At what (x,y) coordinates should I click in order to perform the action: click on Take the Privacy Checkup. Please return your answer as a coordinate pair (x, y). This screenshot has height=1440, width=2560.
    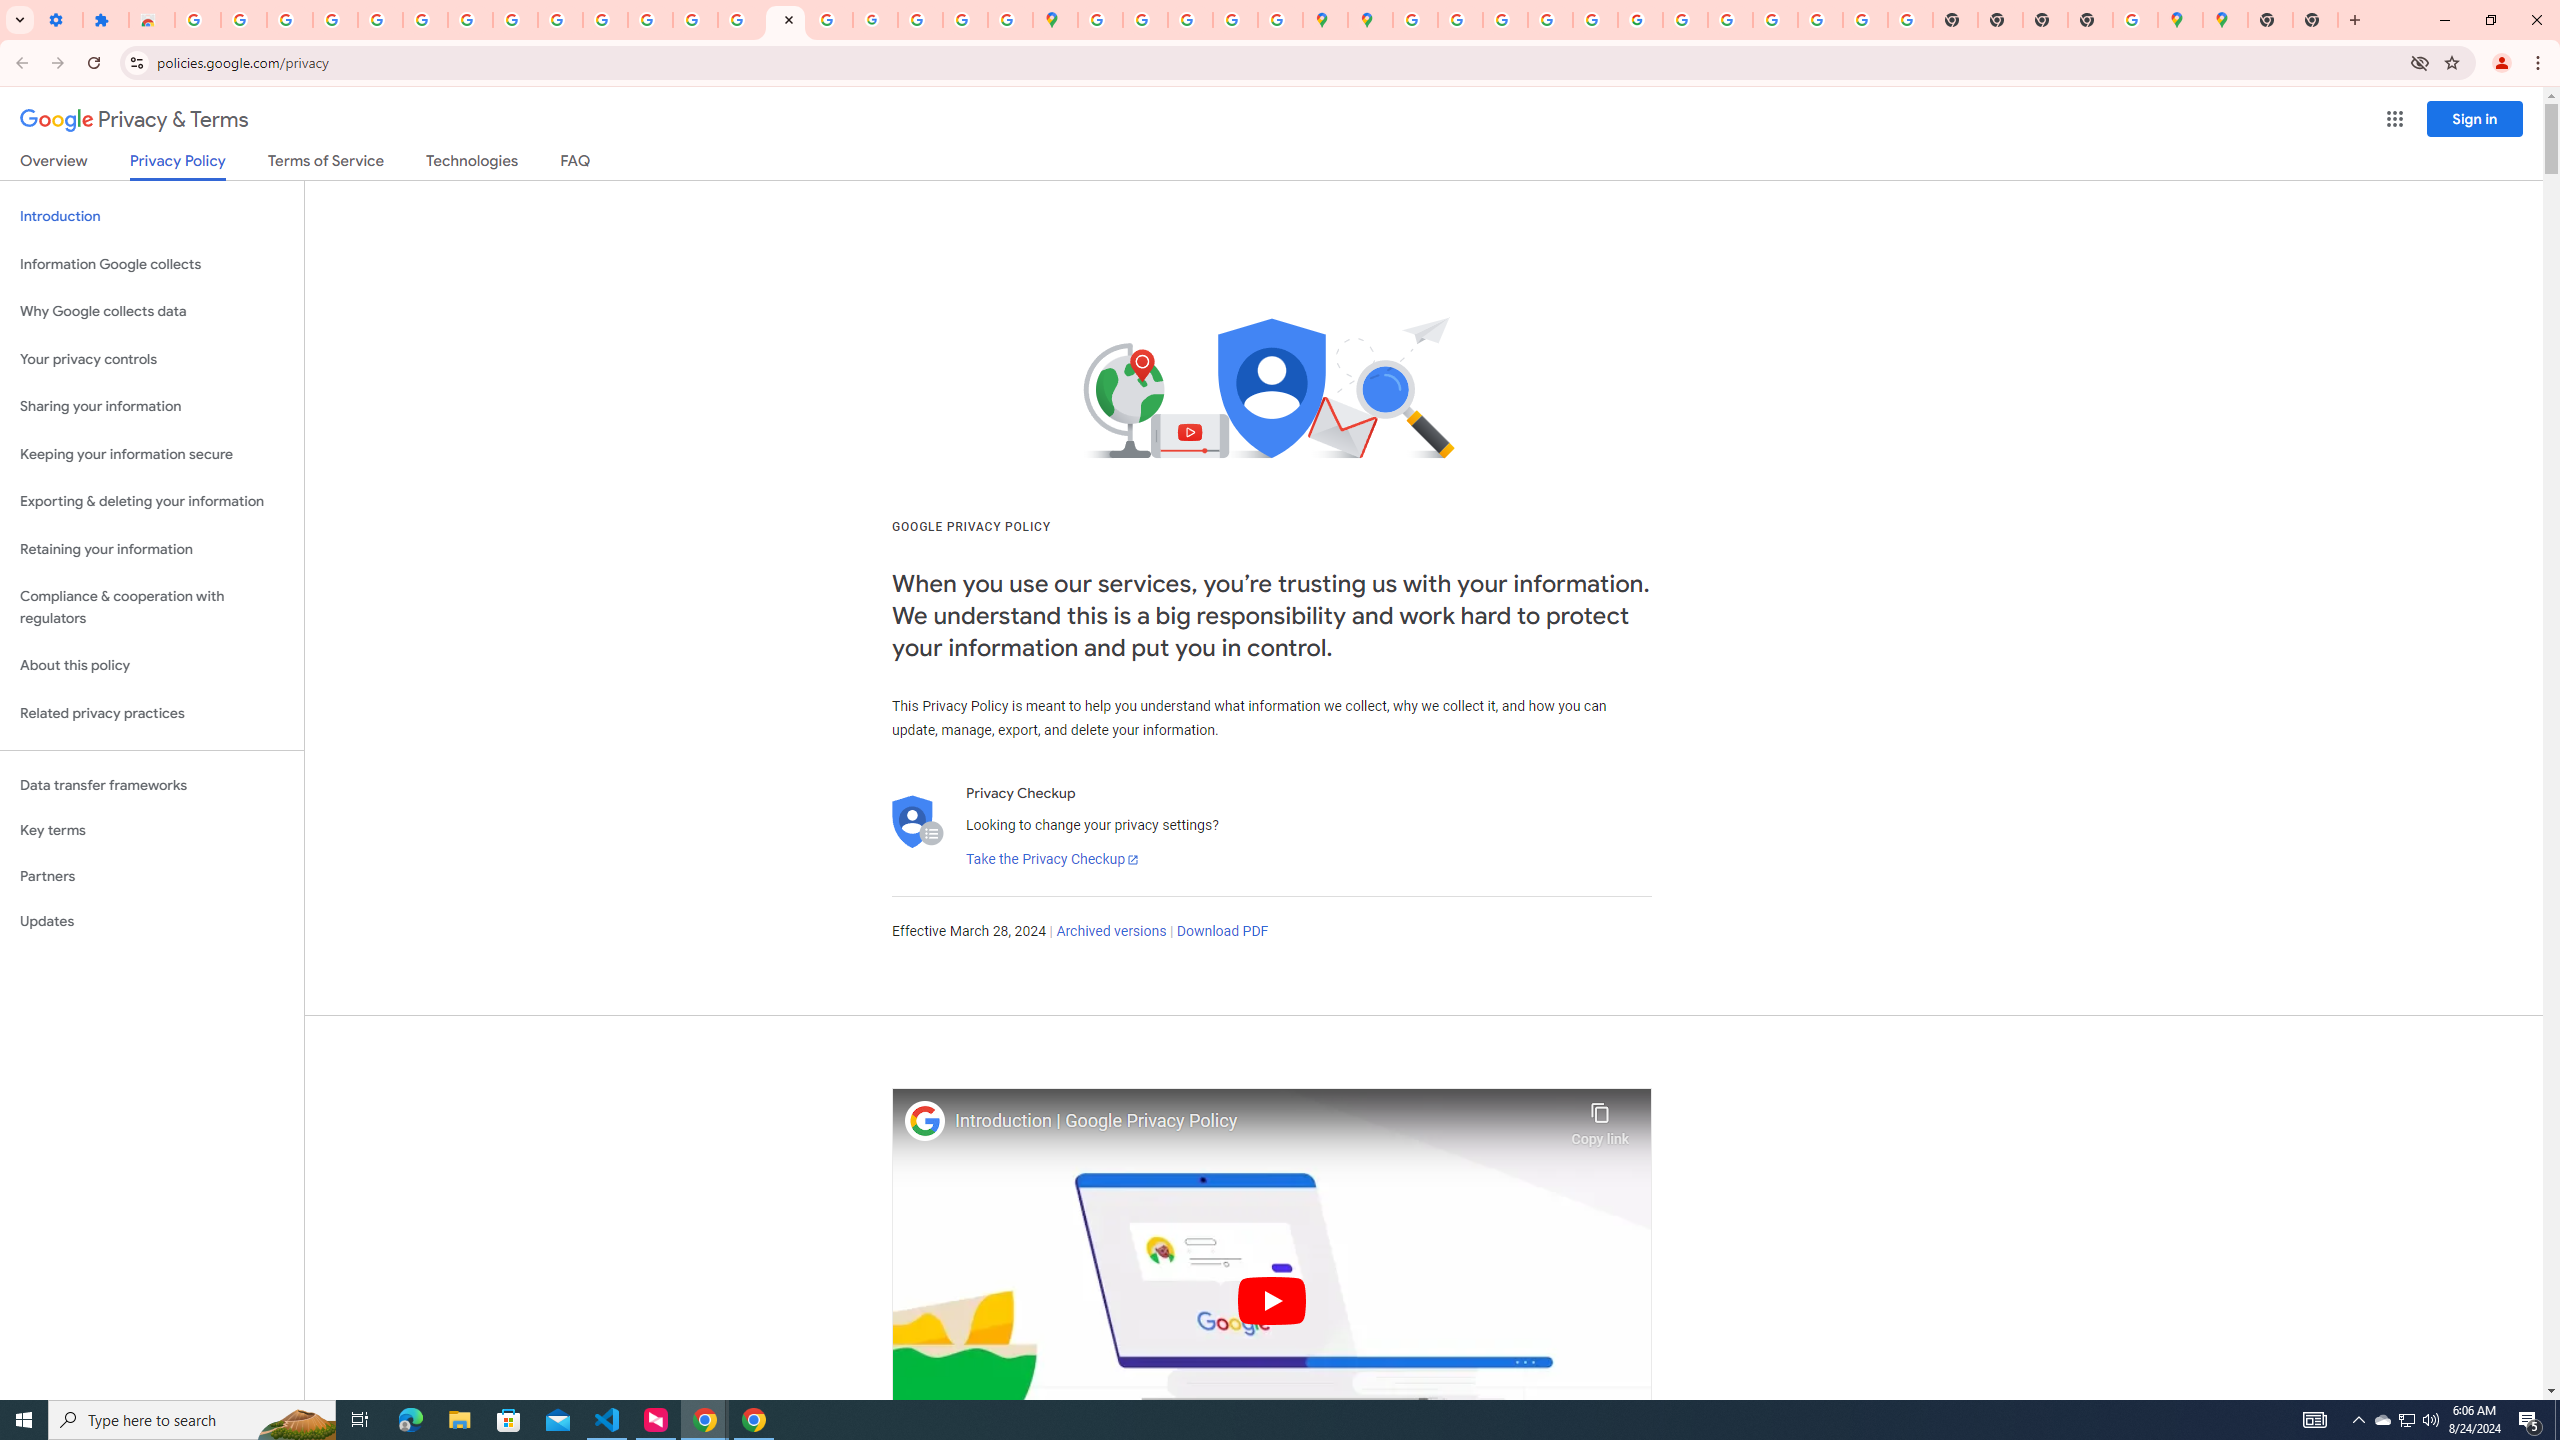
    Looking at the image, I should click on (1052, 860).